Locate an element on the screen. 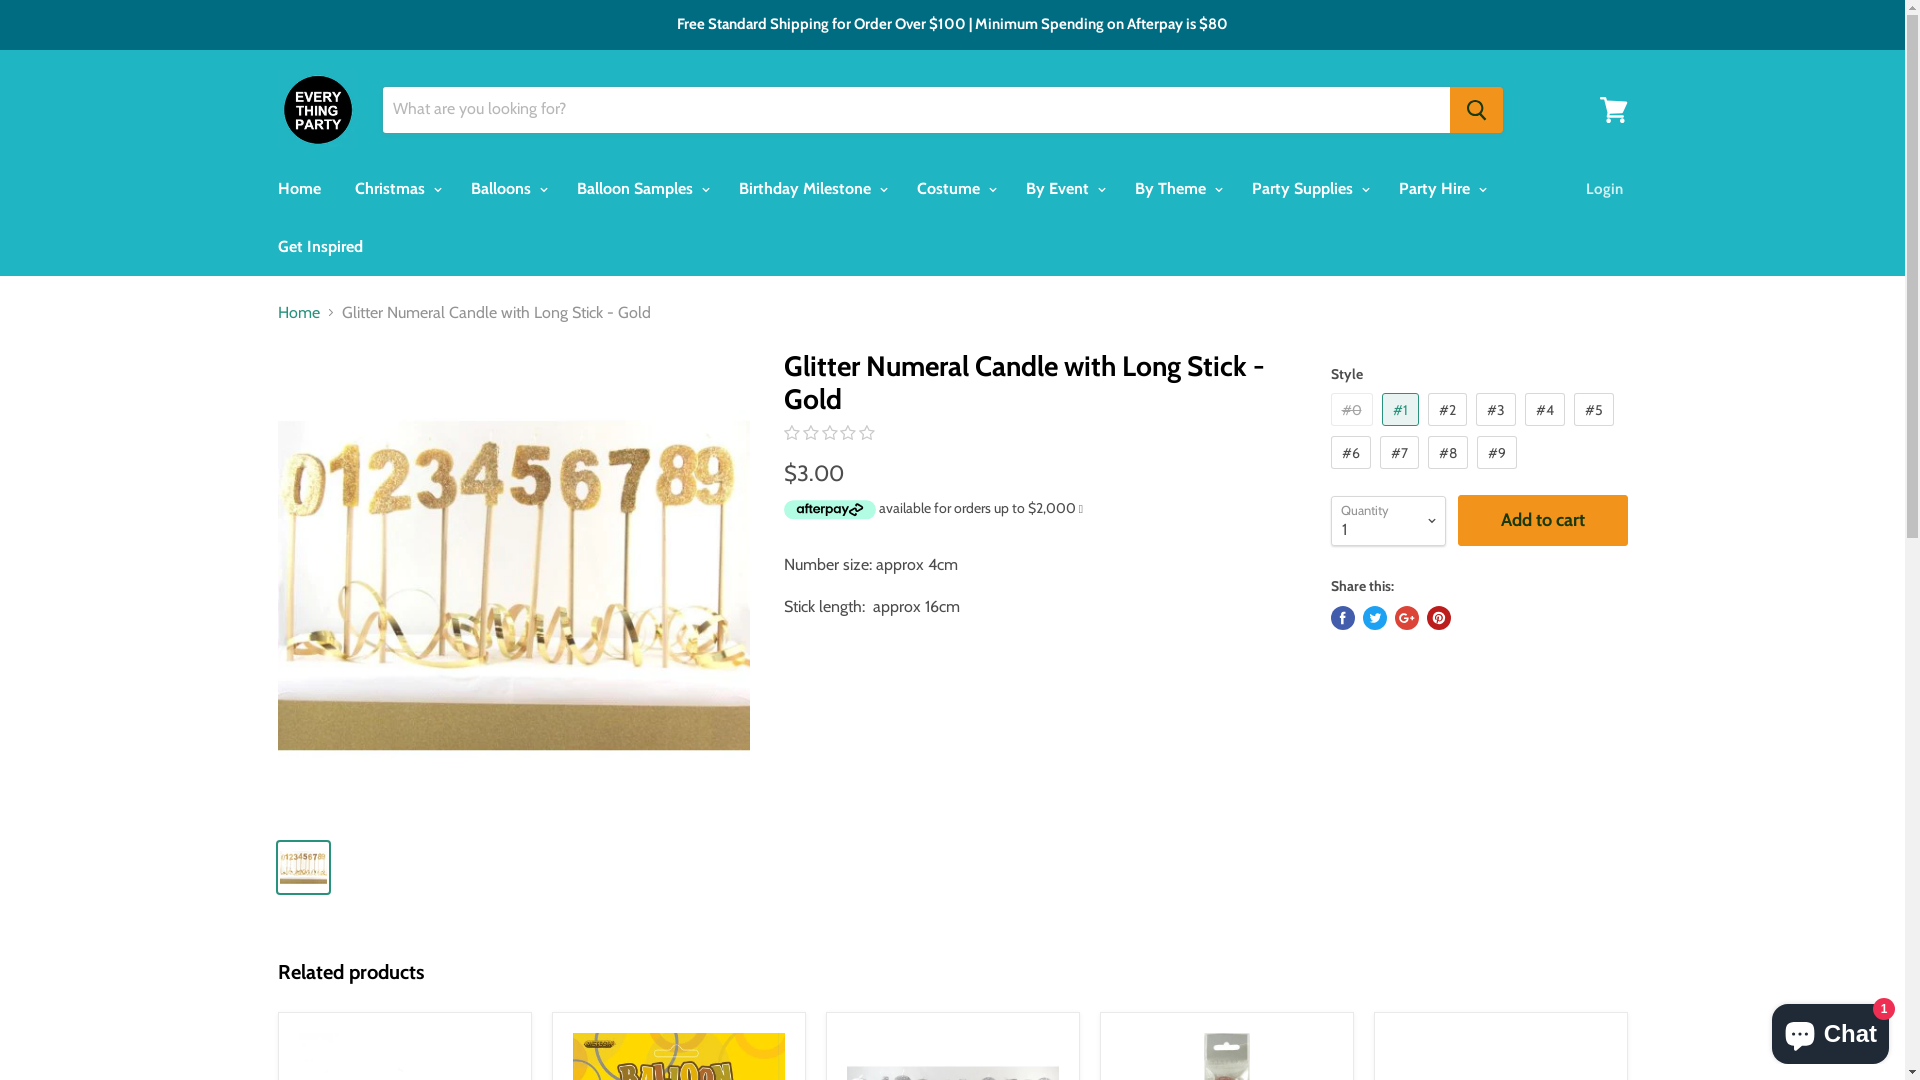 The image size is (1920, 1080). Balloon Samples is located at coordinates (641, 189).